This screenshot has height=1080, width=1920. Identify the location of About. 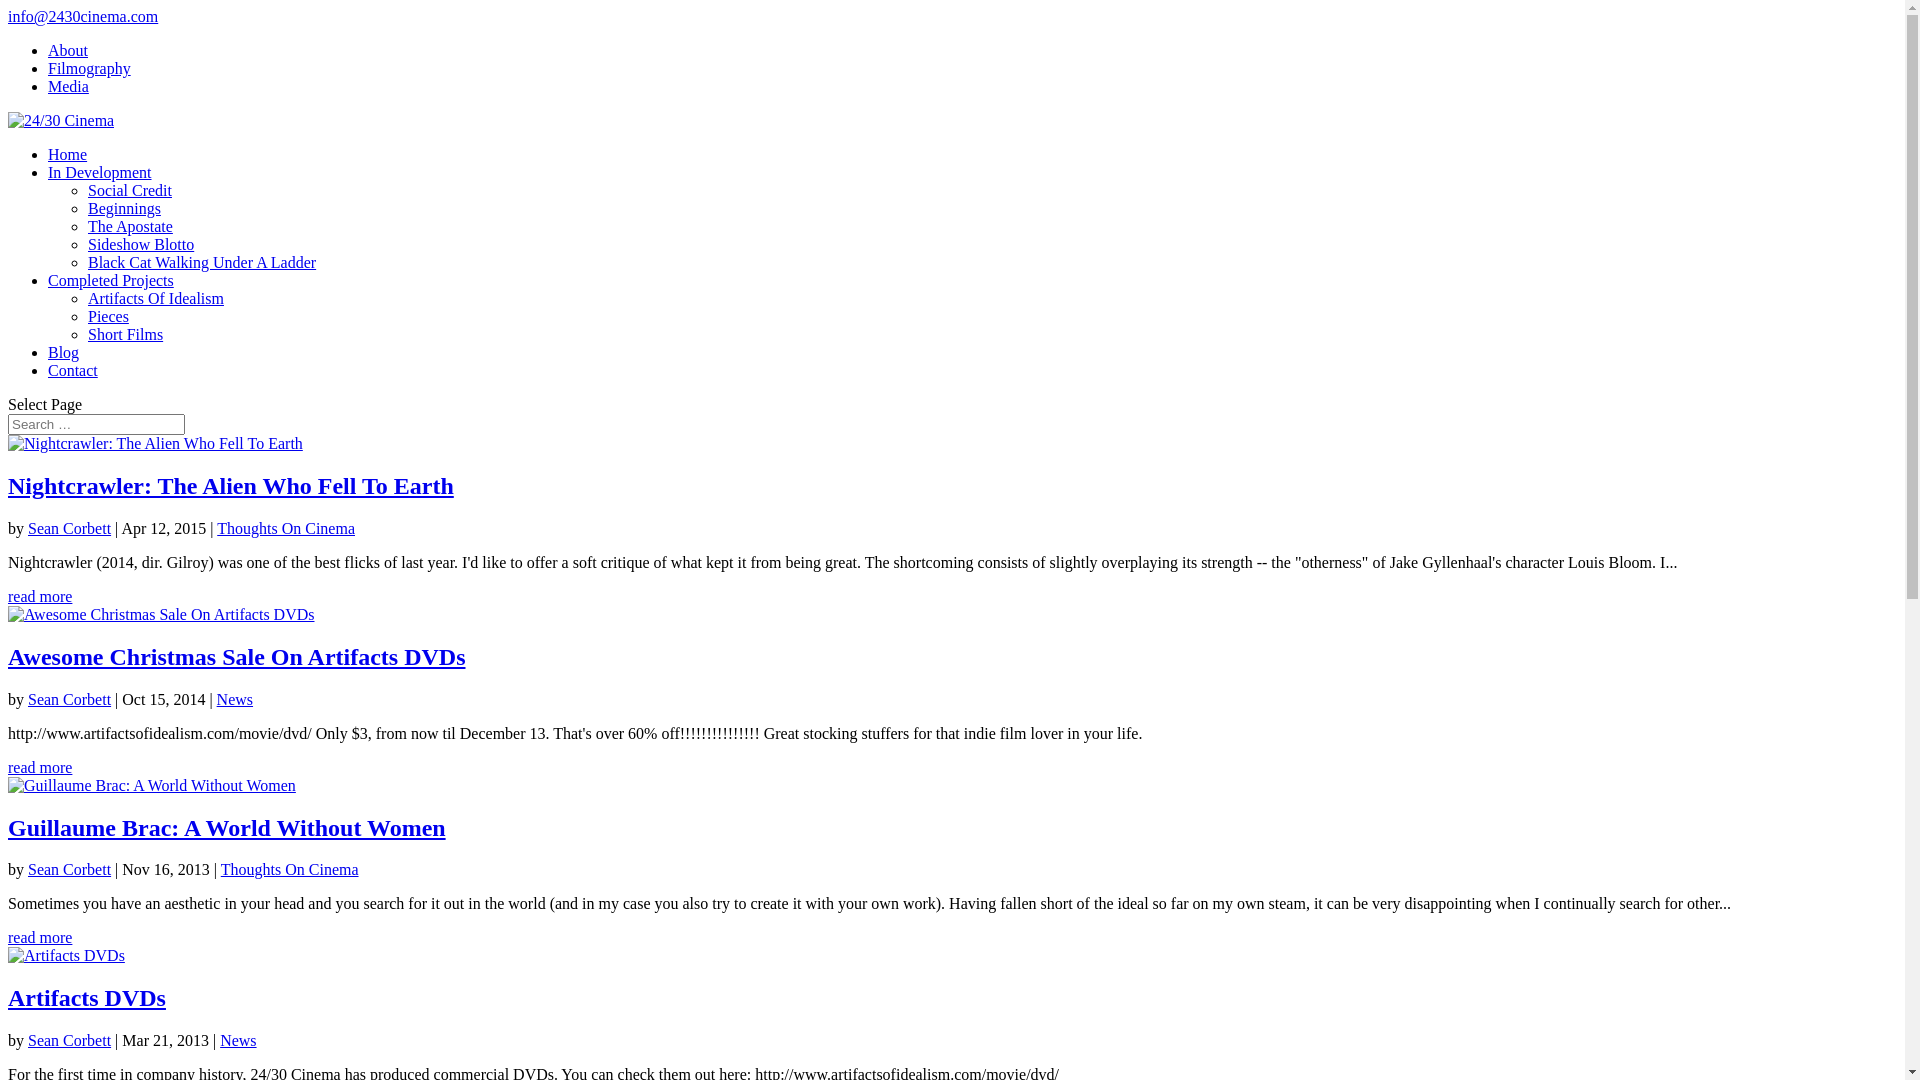
(68, 50).